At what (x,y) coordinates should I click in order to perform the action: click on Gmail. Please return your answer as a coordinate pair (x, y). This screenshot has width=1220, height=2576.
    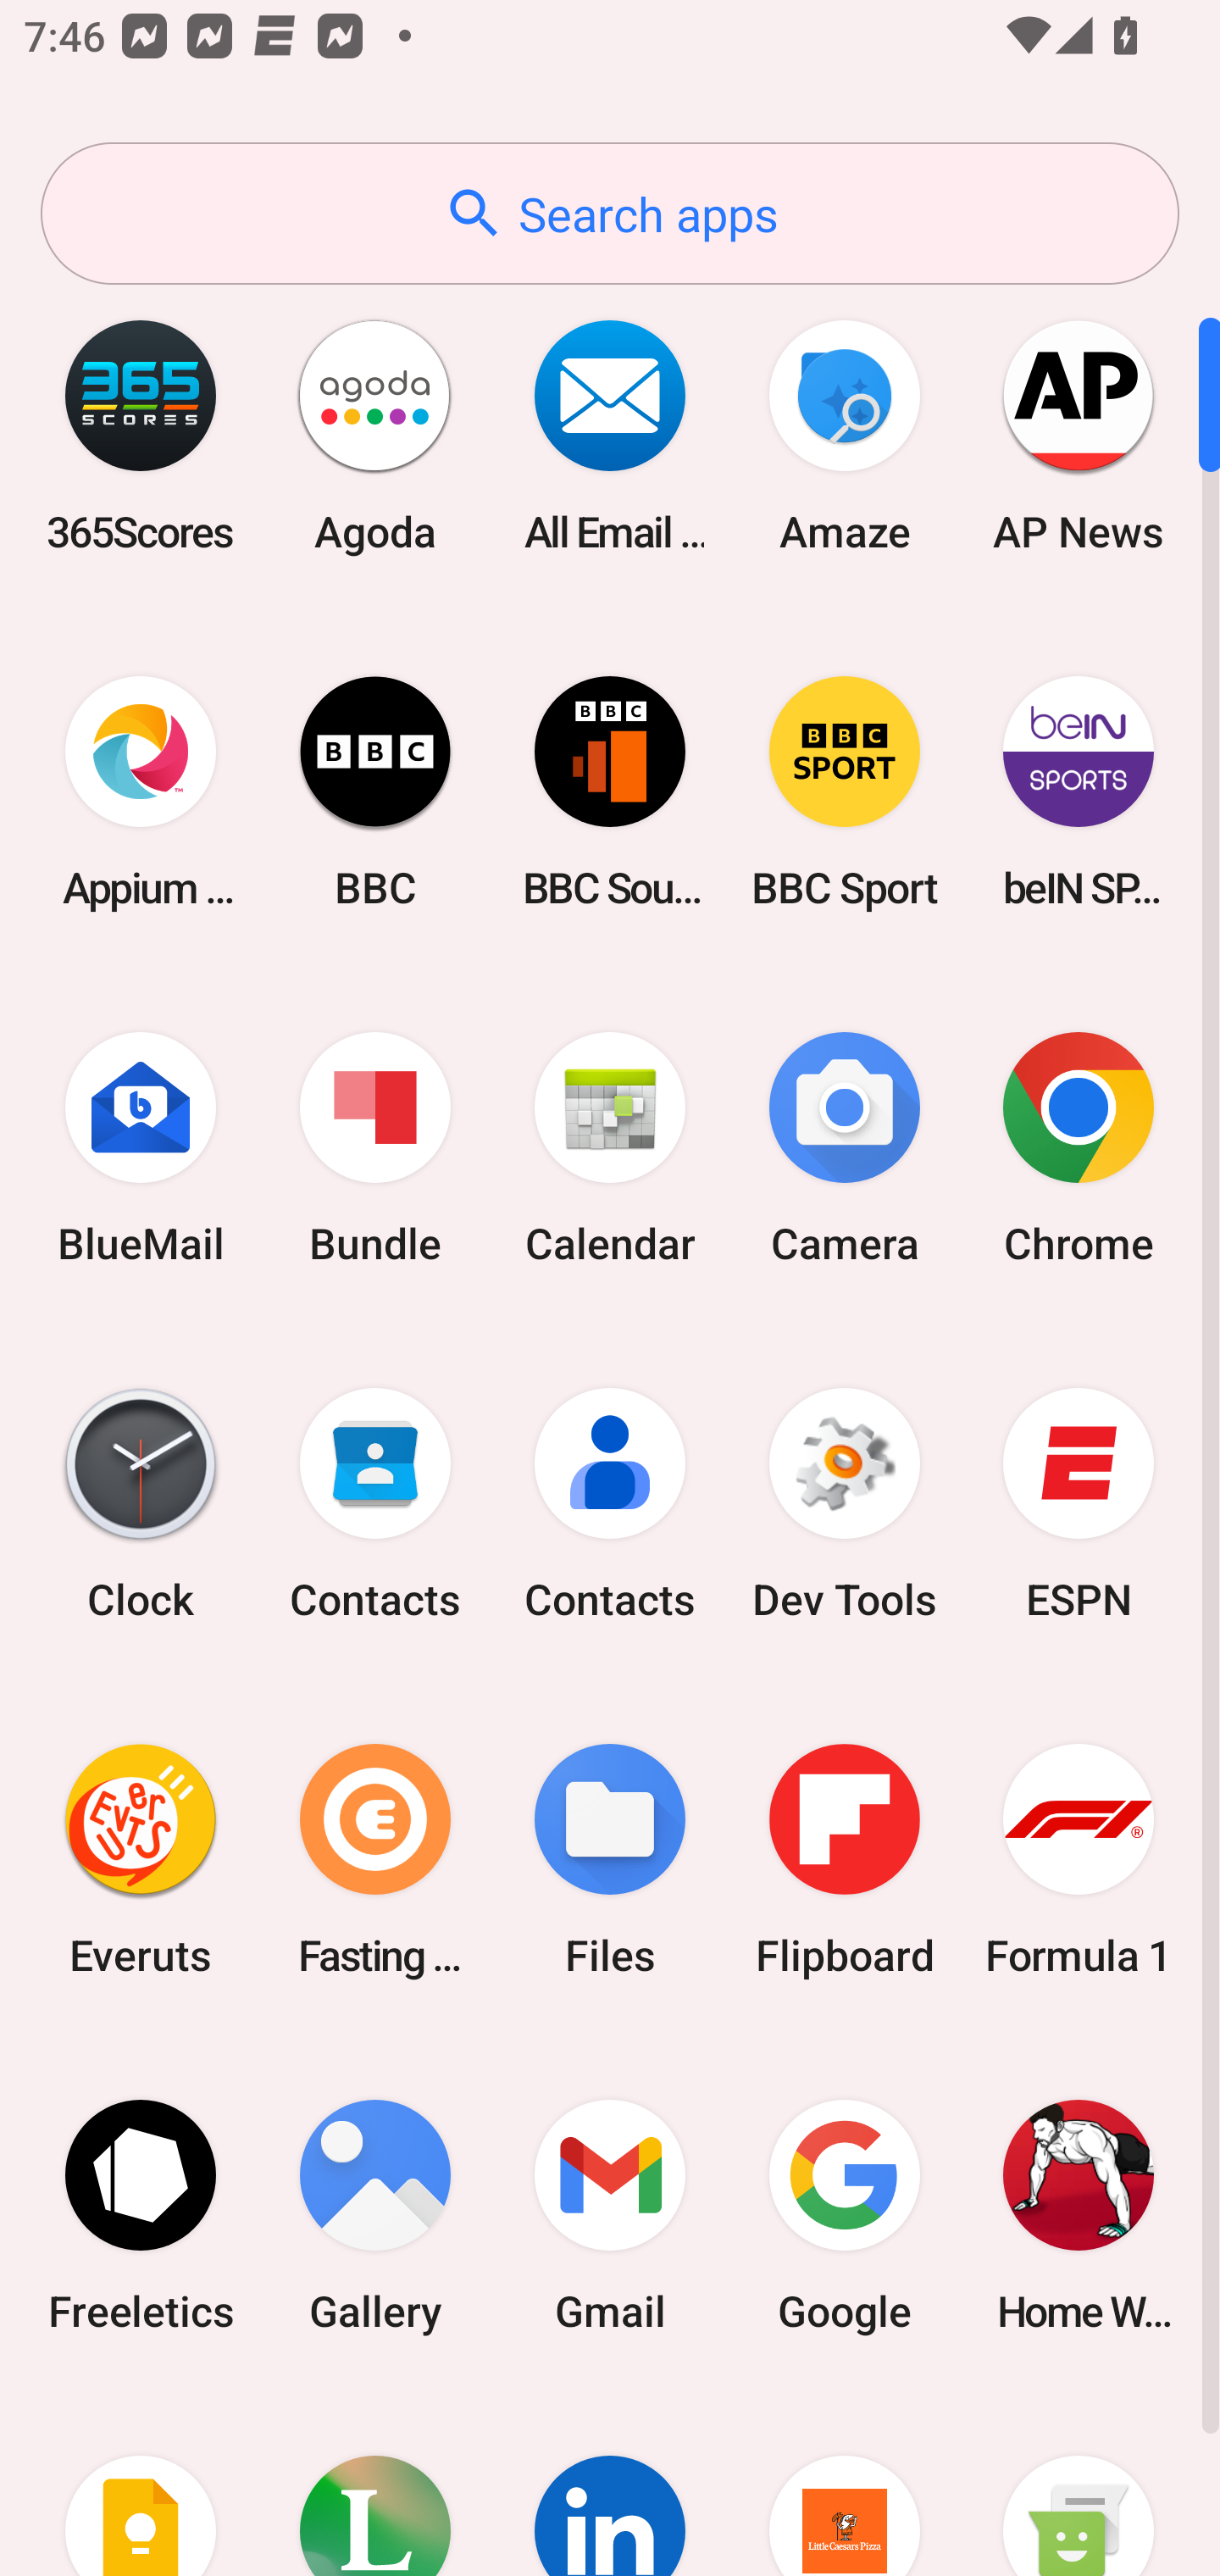
    Looking at the image, I should click on (610, 2215).